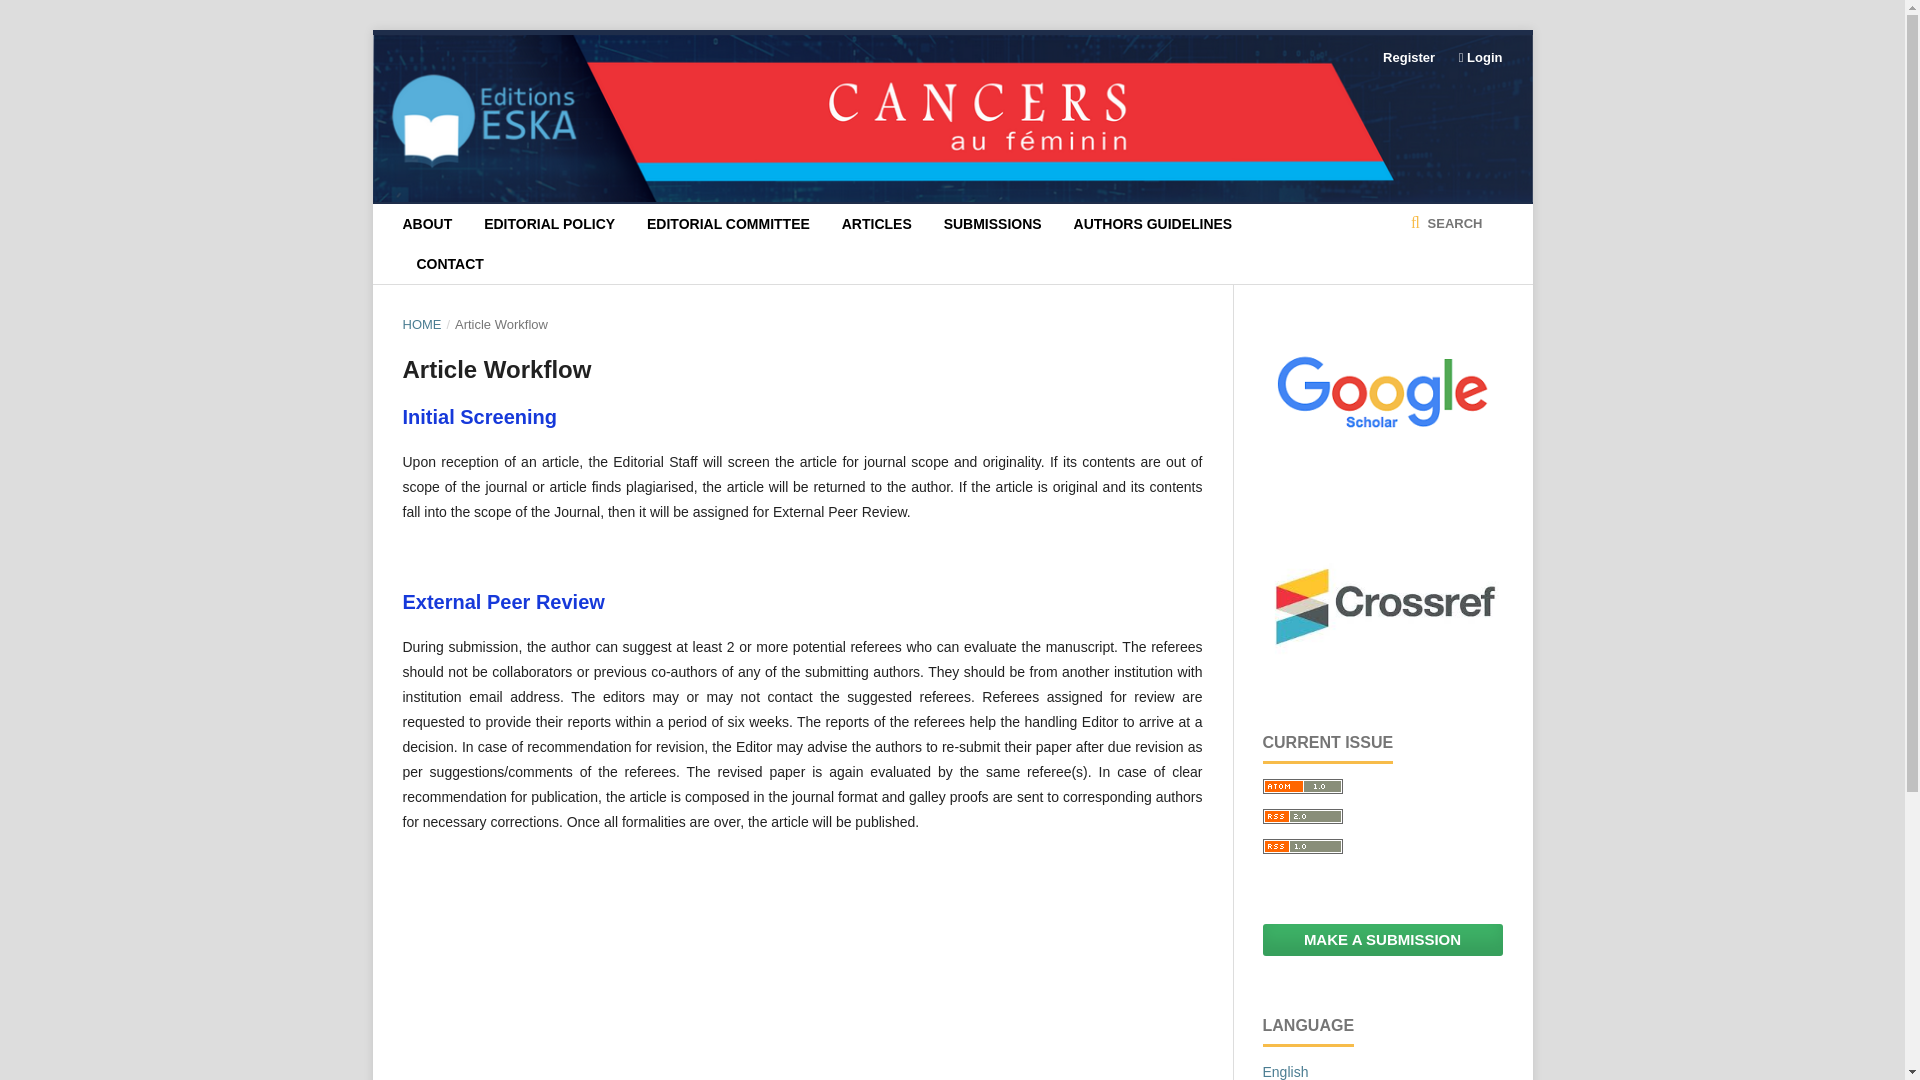  I want to click on Register, so click(1408, 58).